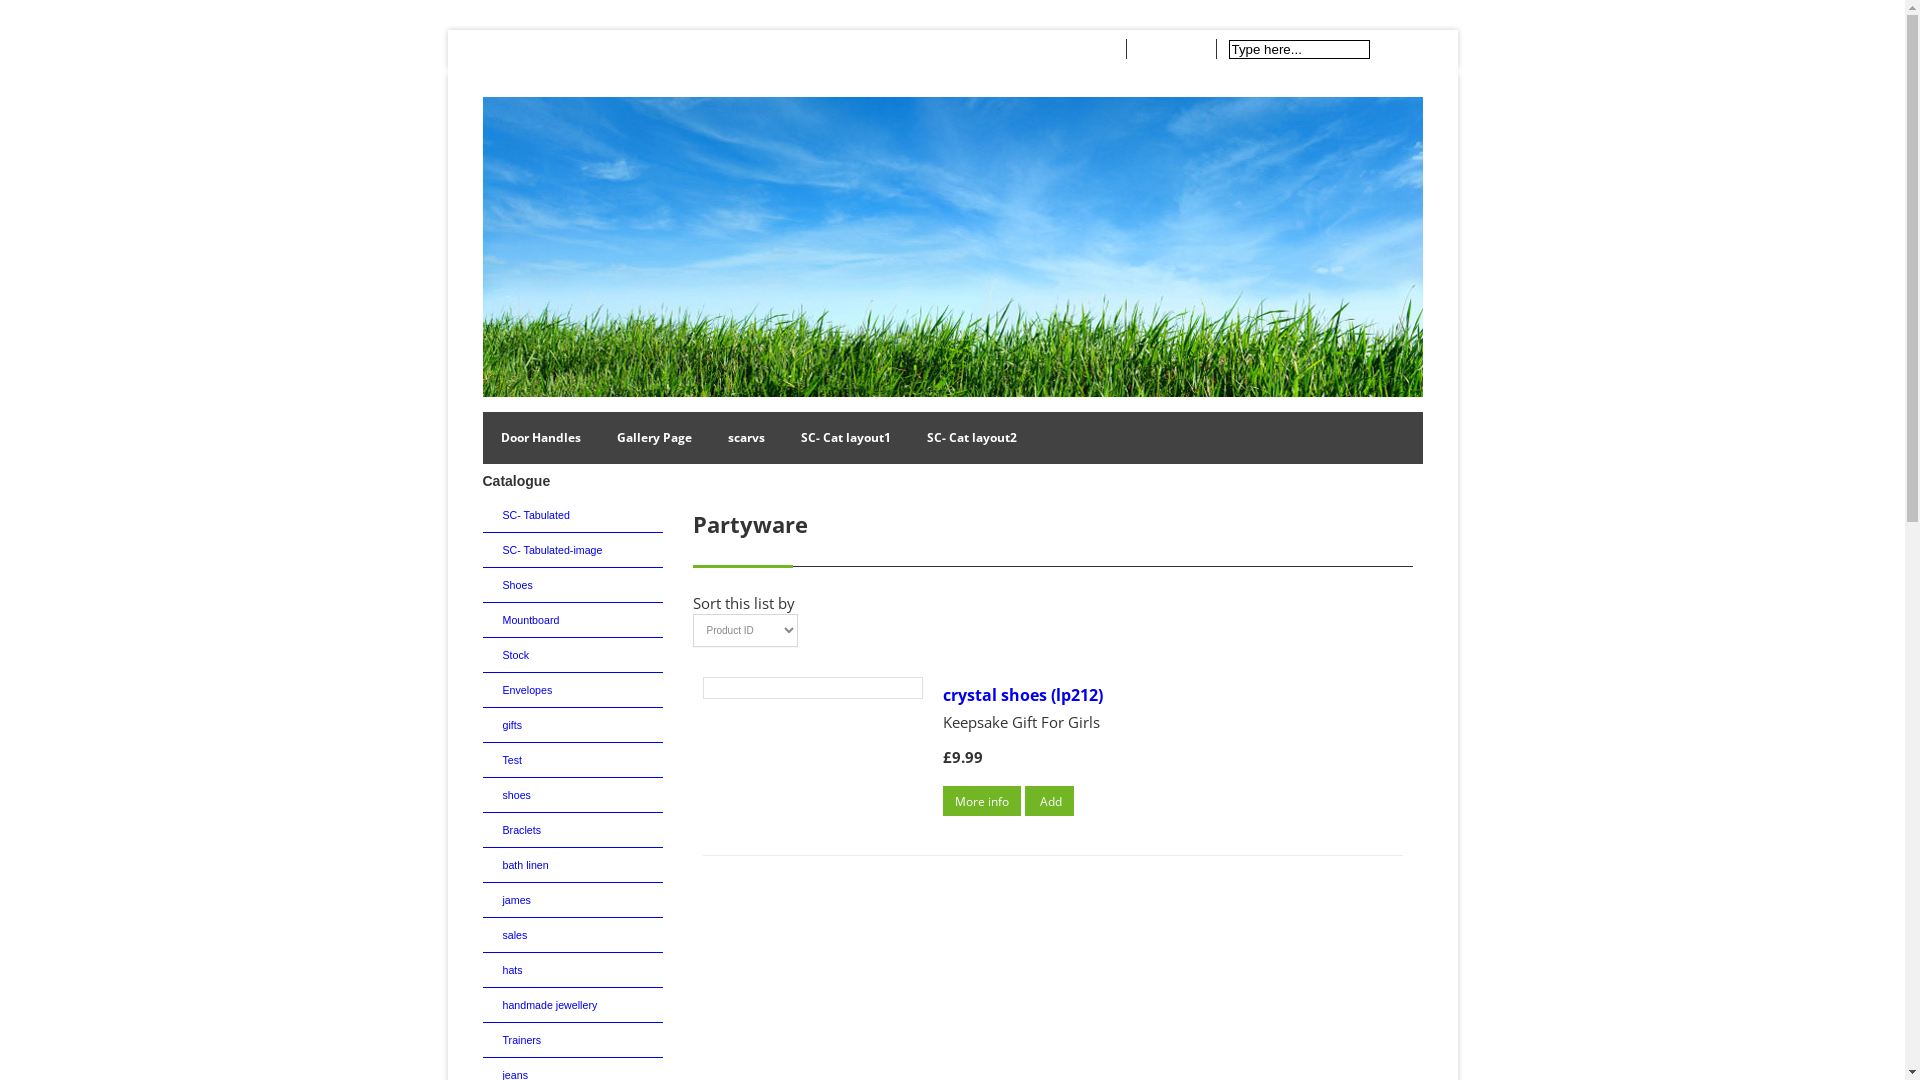 The width and height of the screenshot is (1920, 1080). I want to click on crystal shoes (lp212), so click(1022, 695).